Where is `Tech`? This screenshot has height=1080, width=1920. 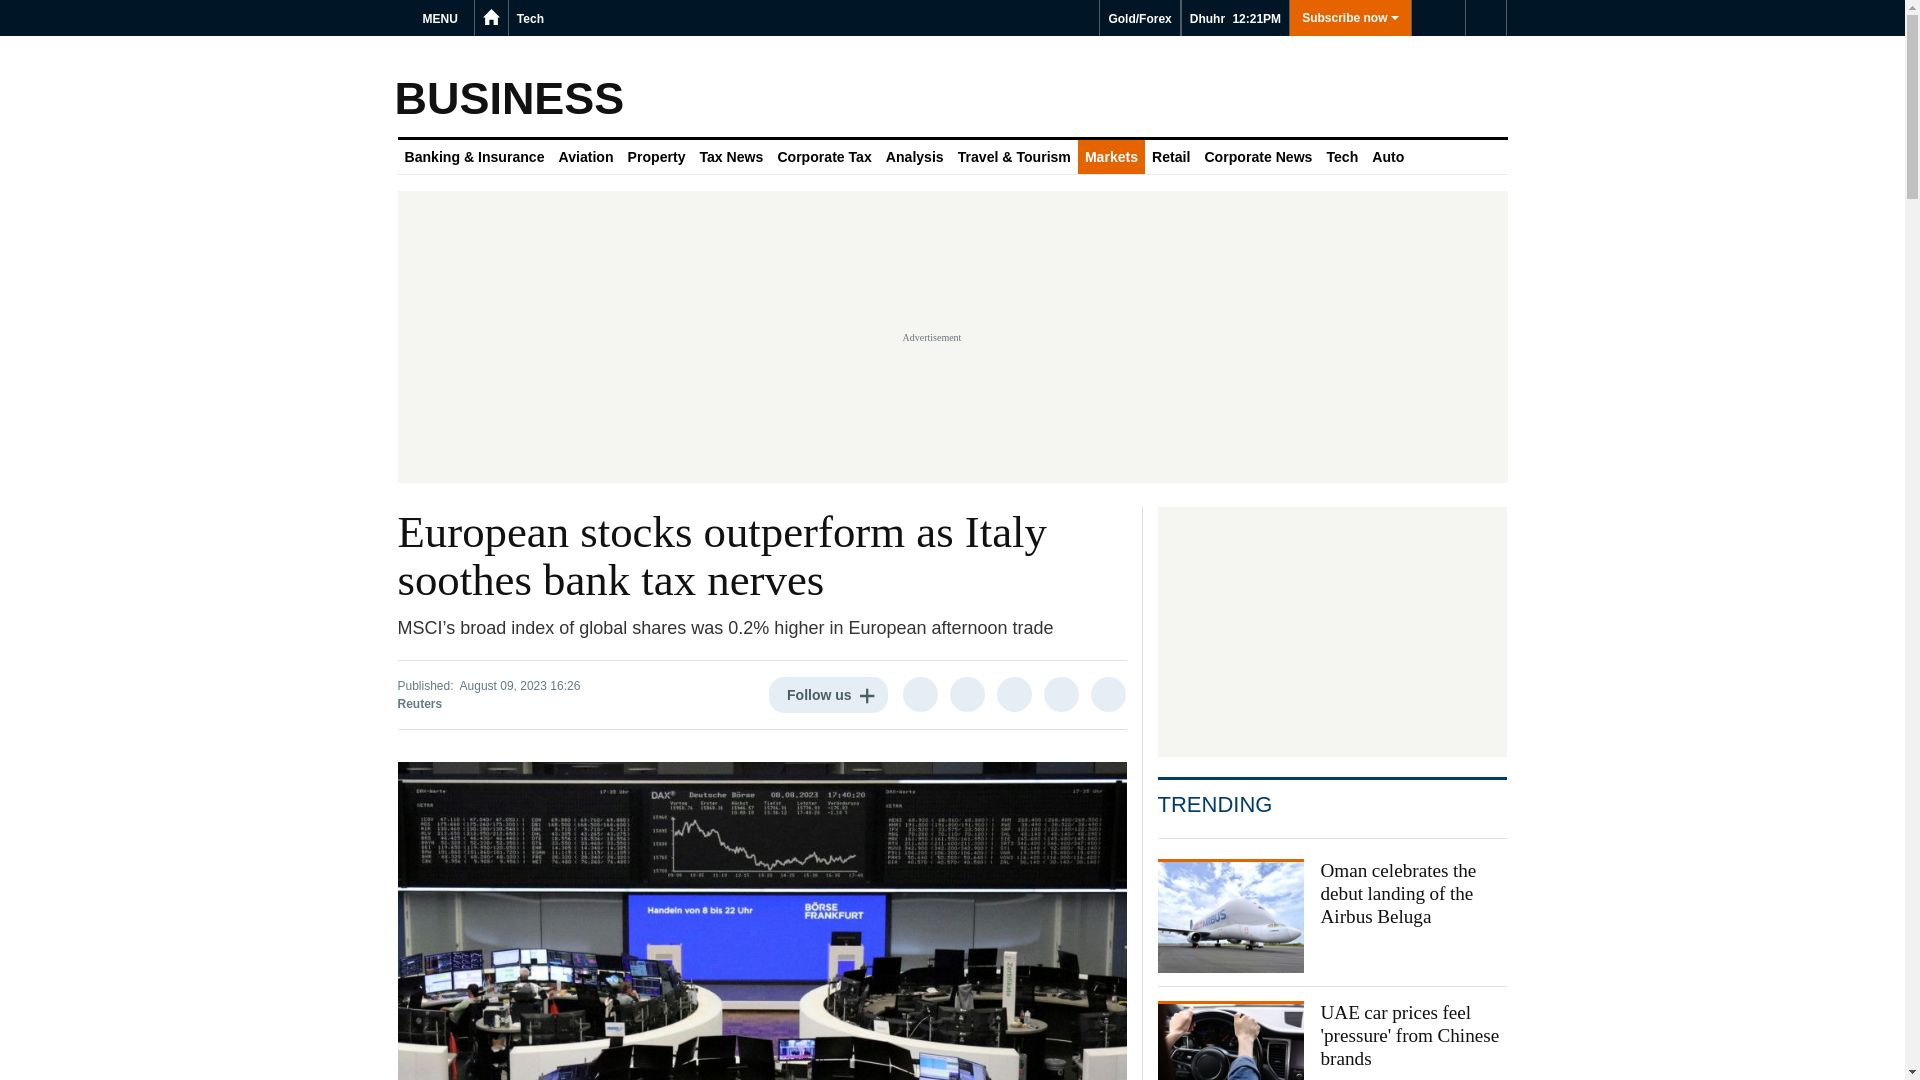 Tech is located at coordinates (530, 18).